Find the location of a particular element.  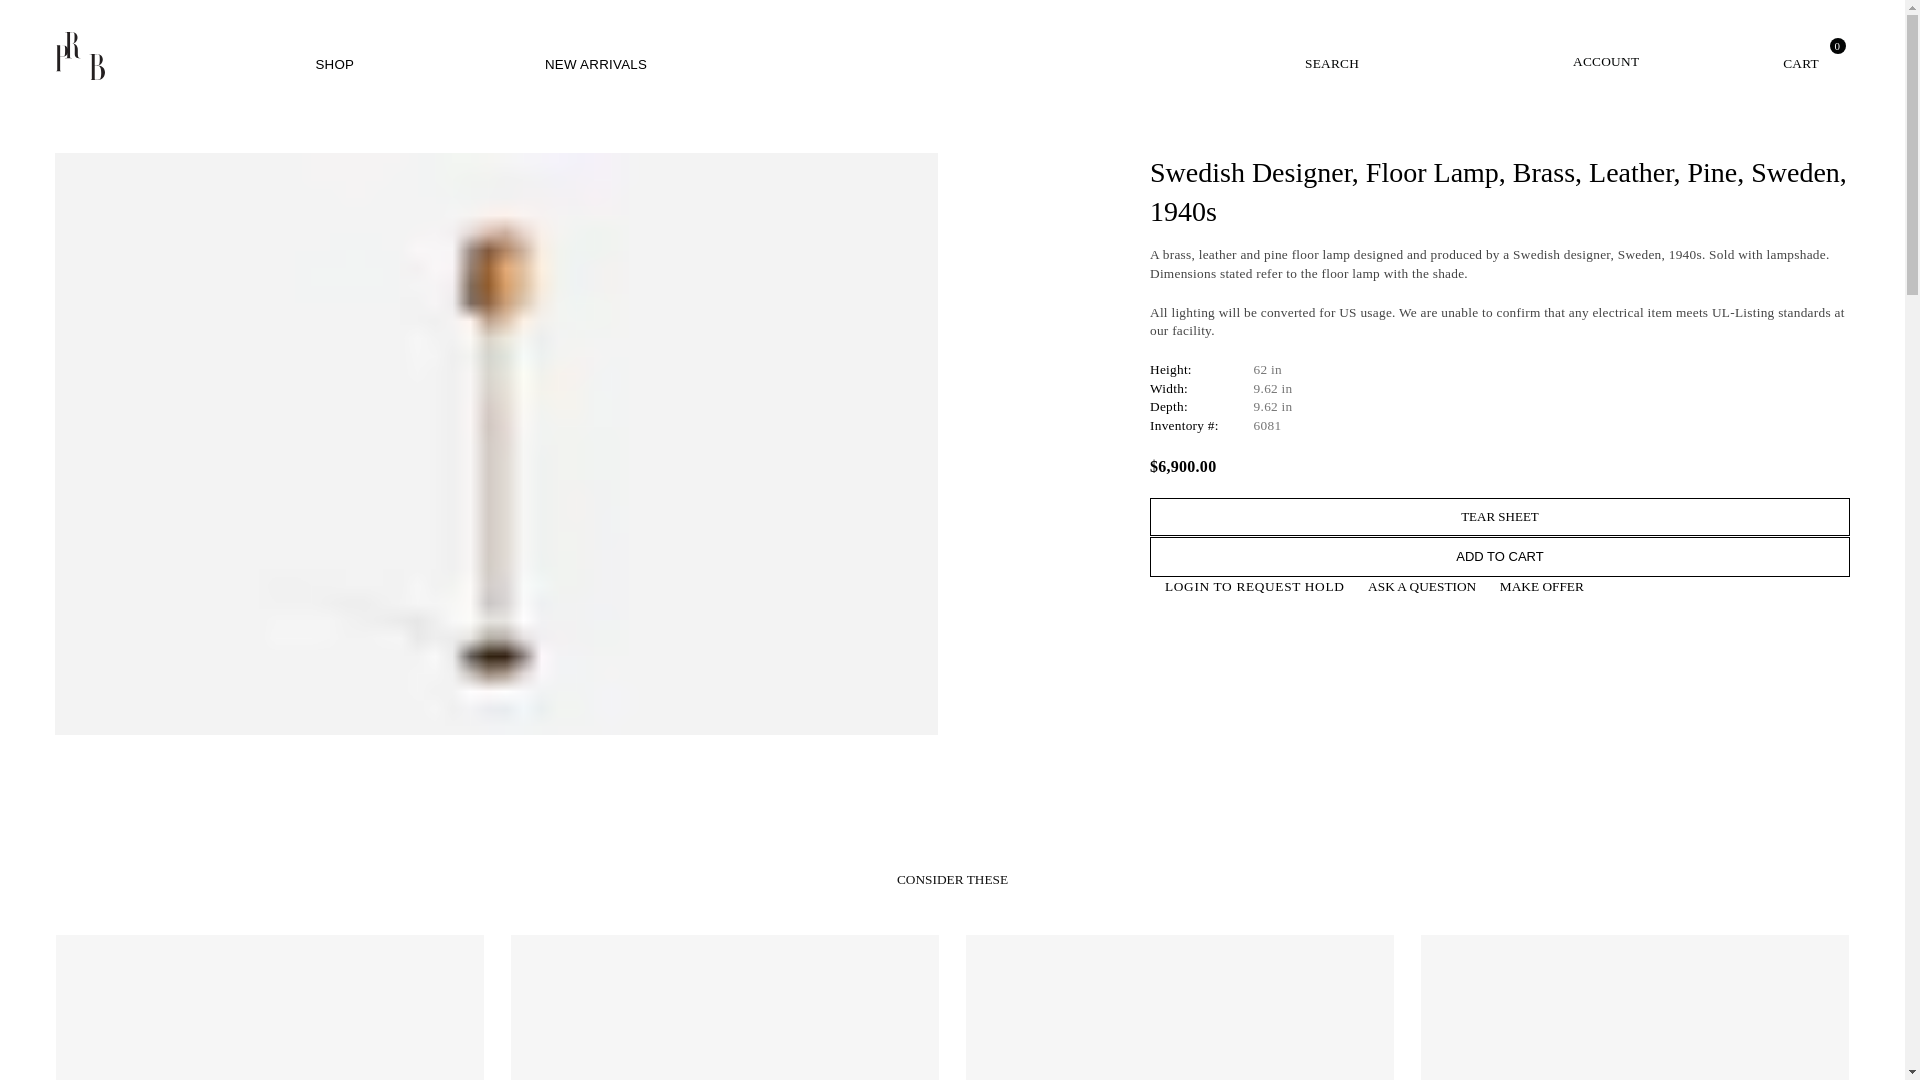

Search is located at coordinates (1331, 56).